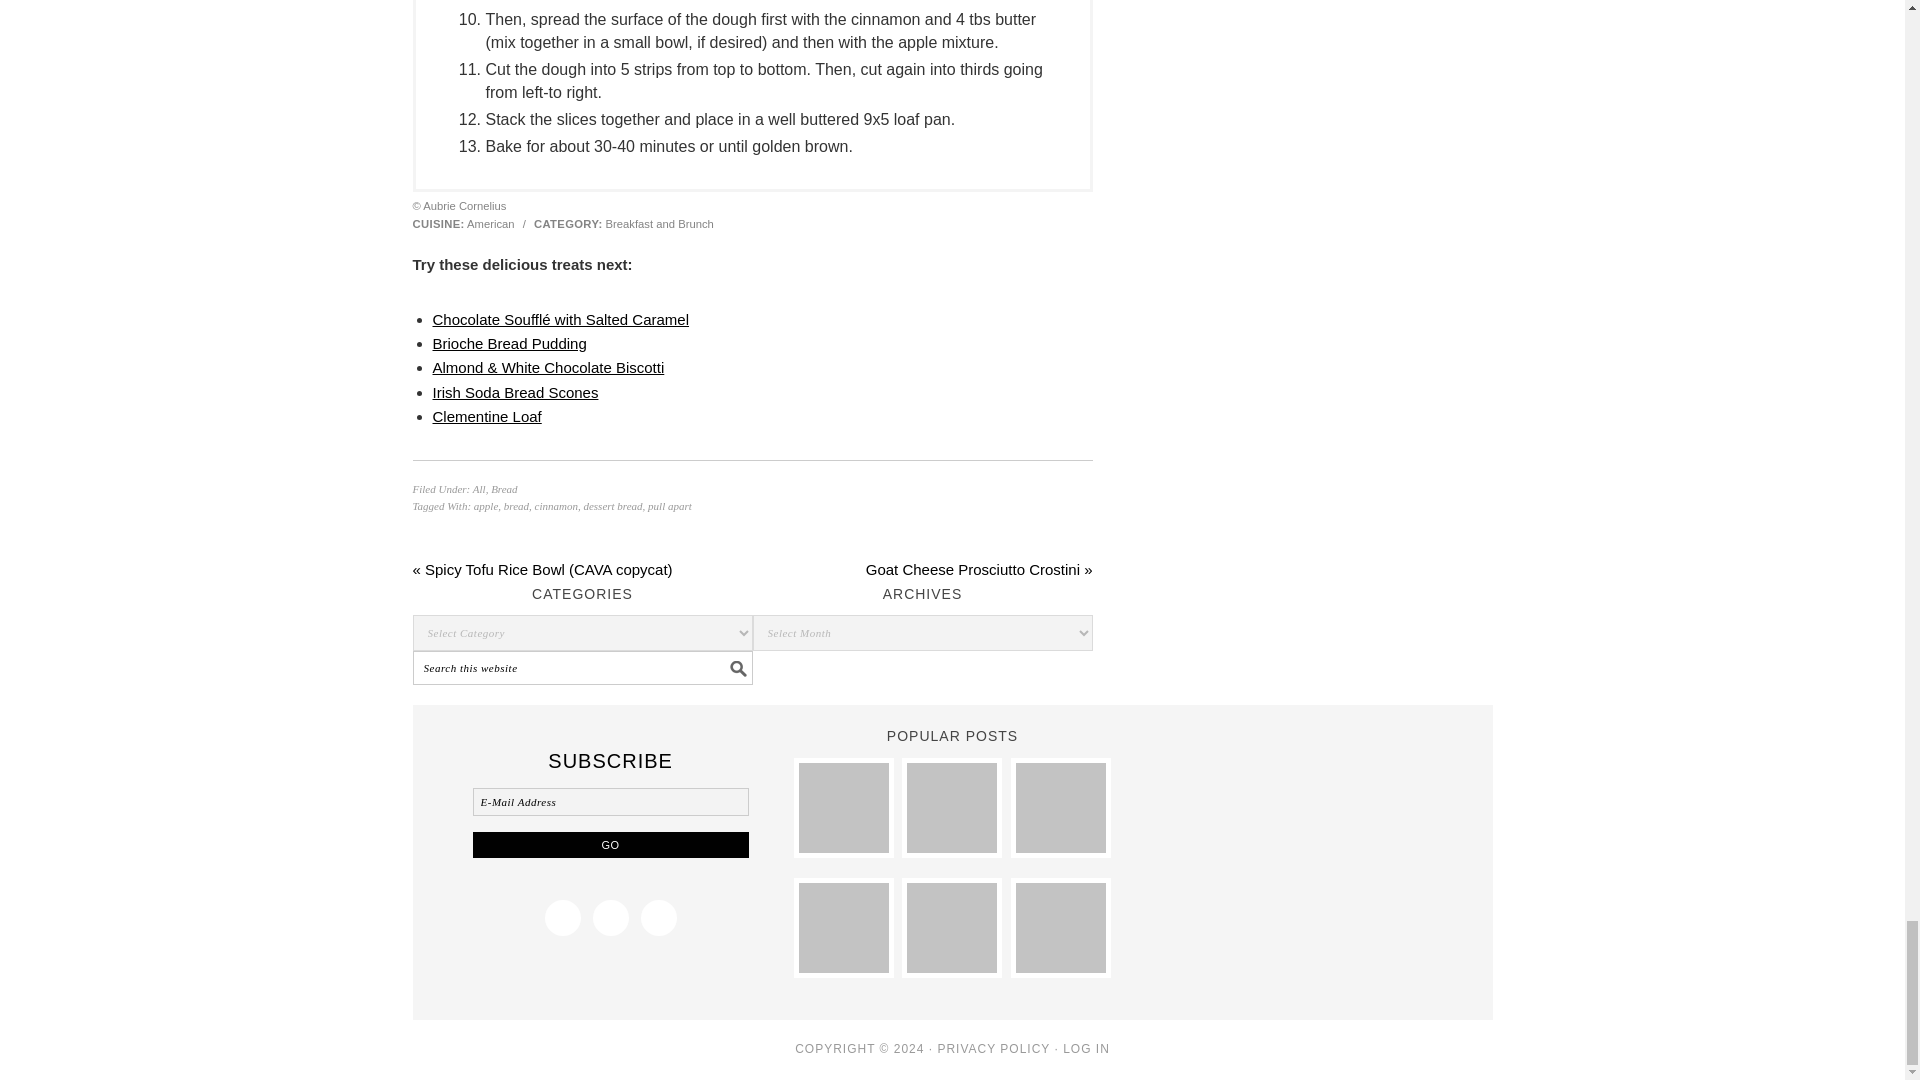 Image resolution: width=1920 pixels, height=1080 pixels. Describe the element at coordinates (514, 392) in the screenshot. I see `Irish Soda Bread Scones` at that location.